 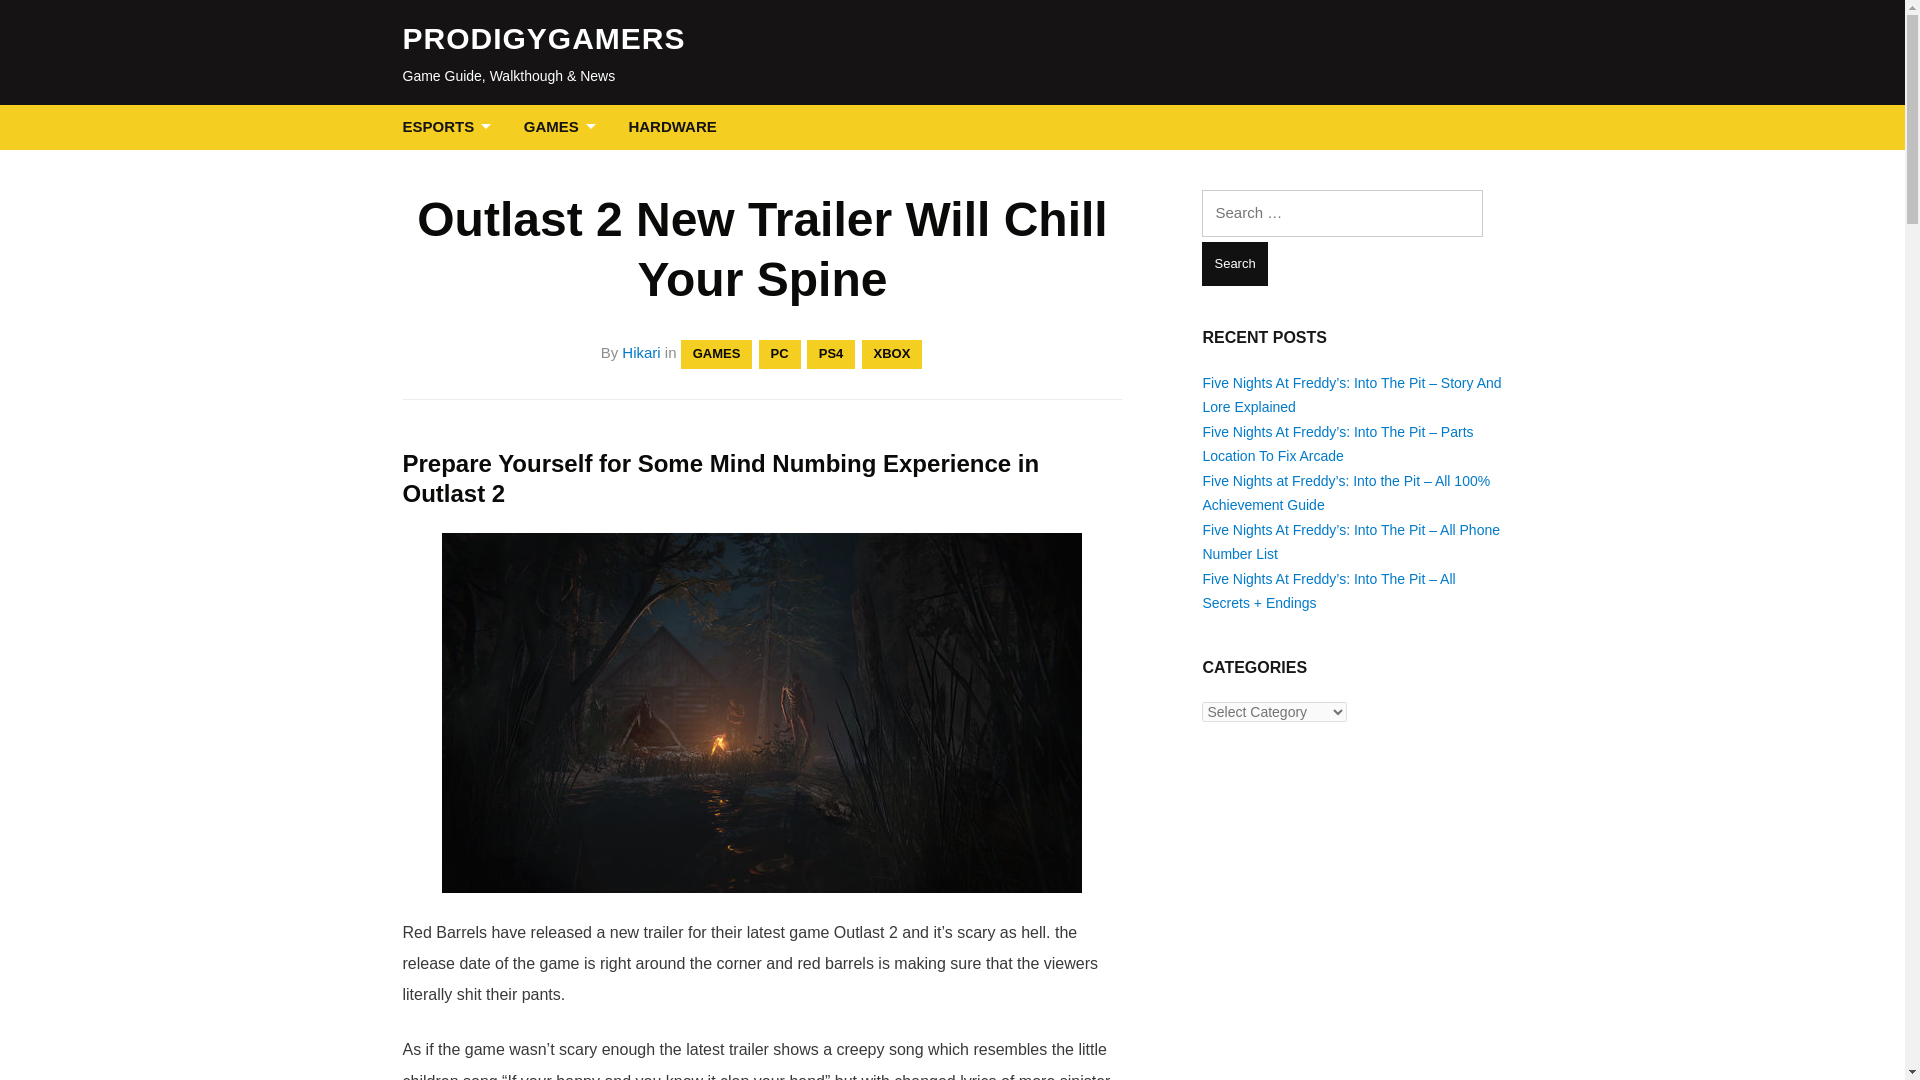 What do you see at coordinates (892, 354) in the screenshot?
I see `XBOX` at bounding box center [892, 354].